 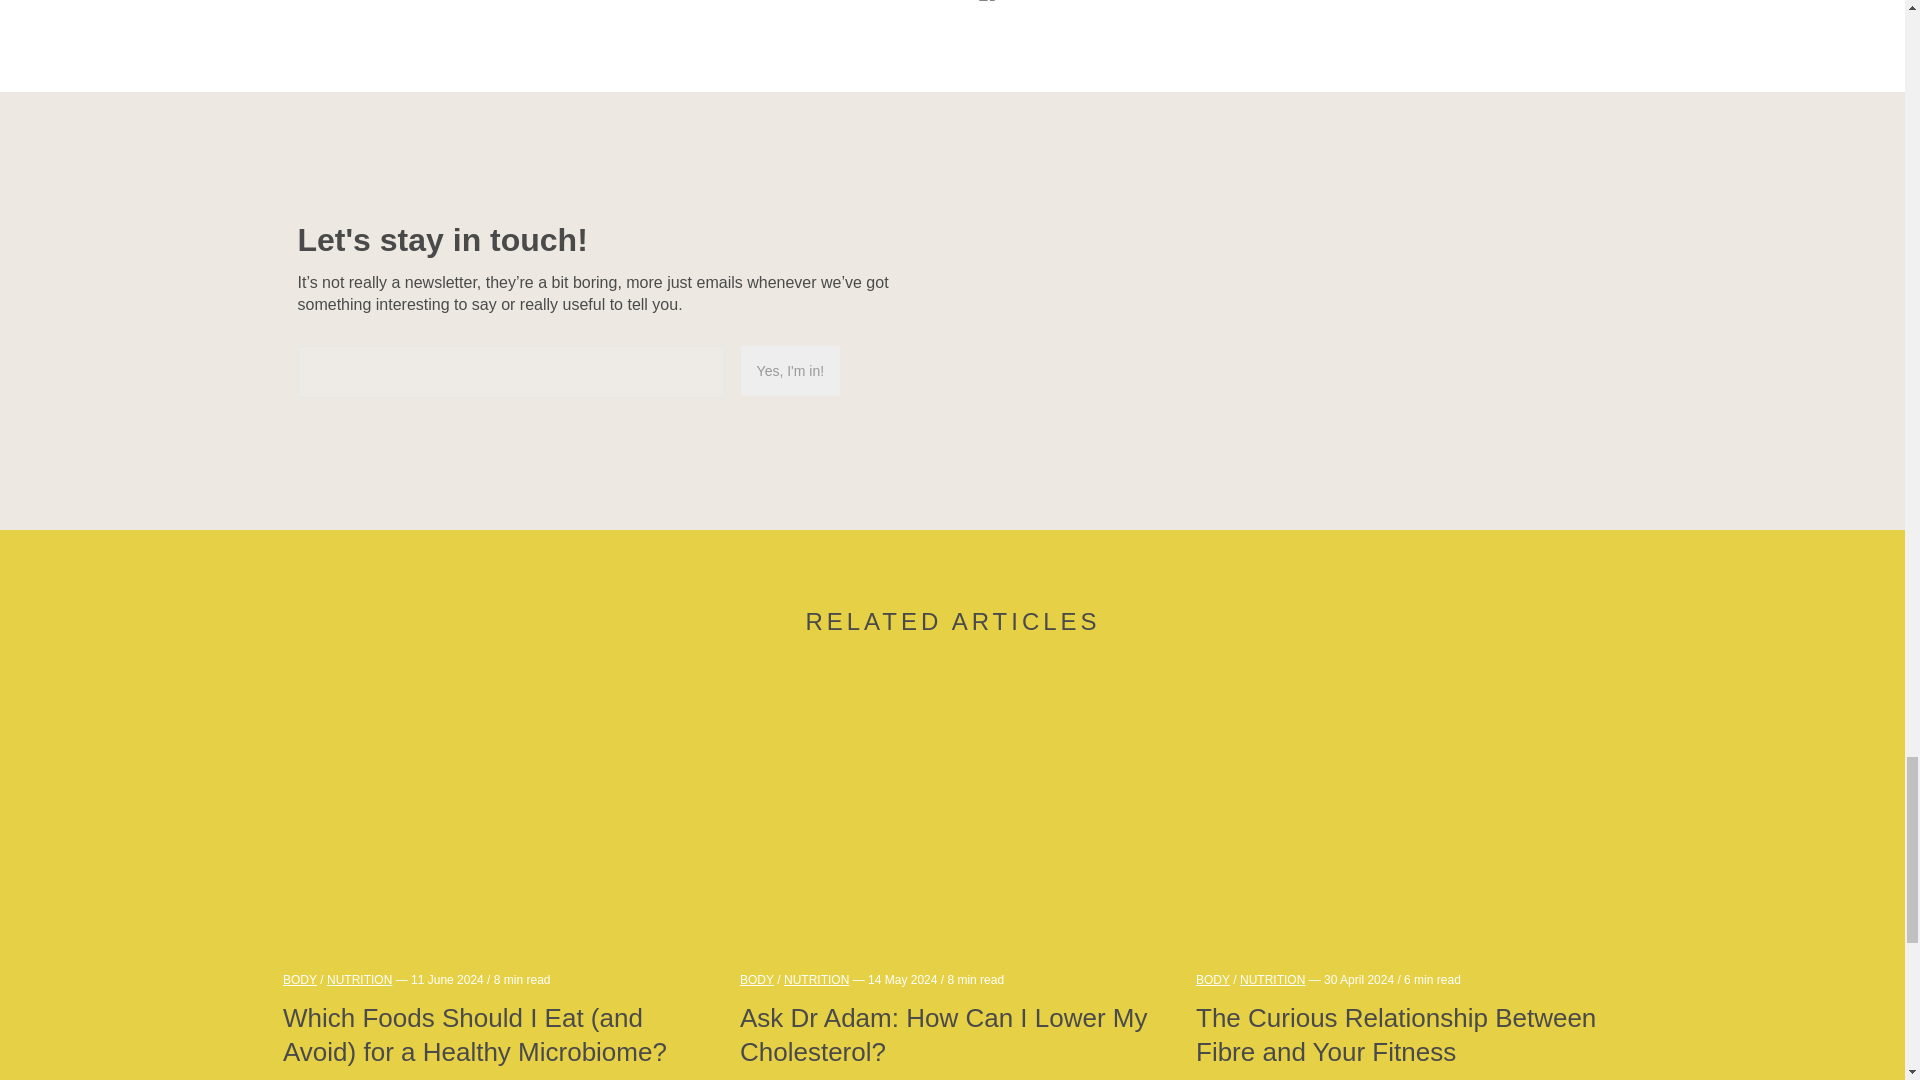 I want to click on Share on Twitter, so click(x=962, y=6).